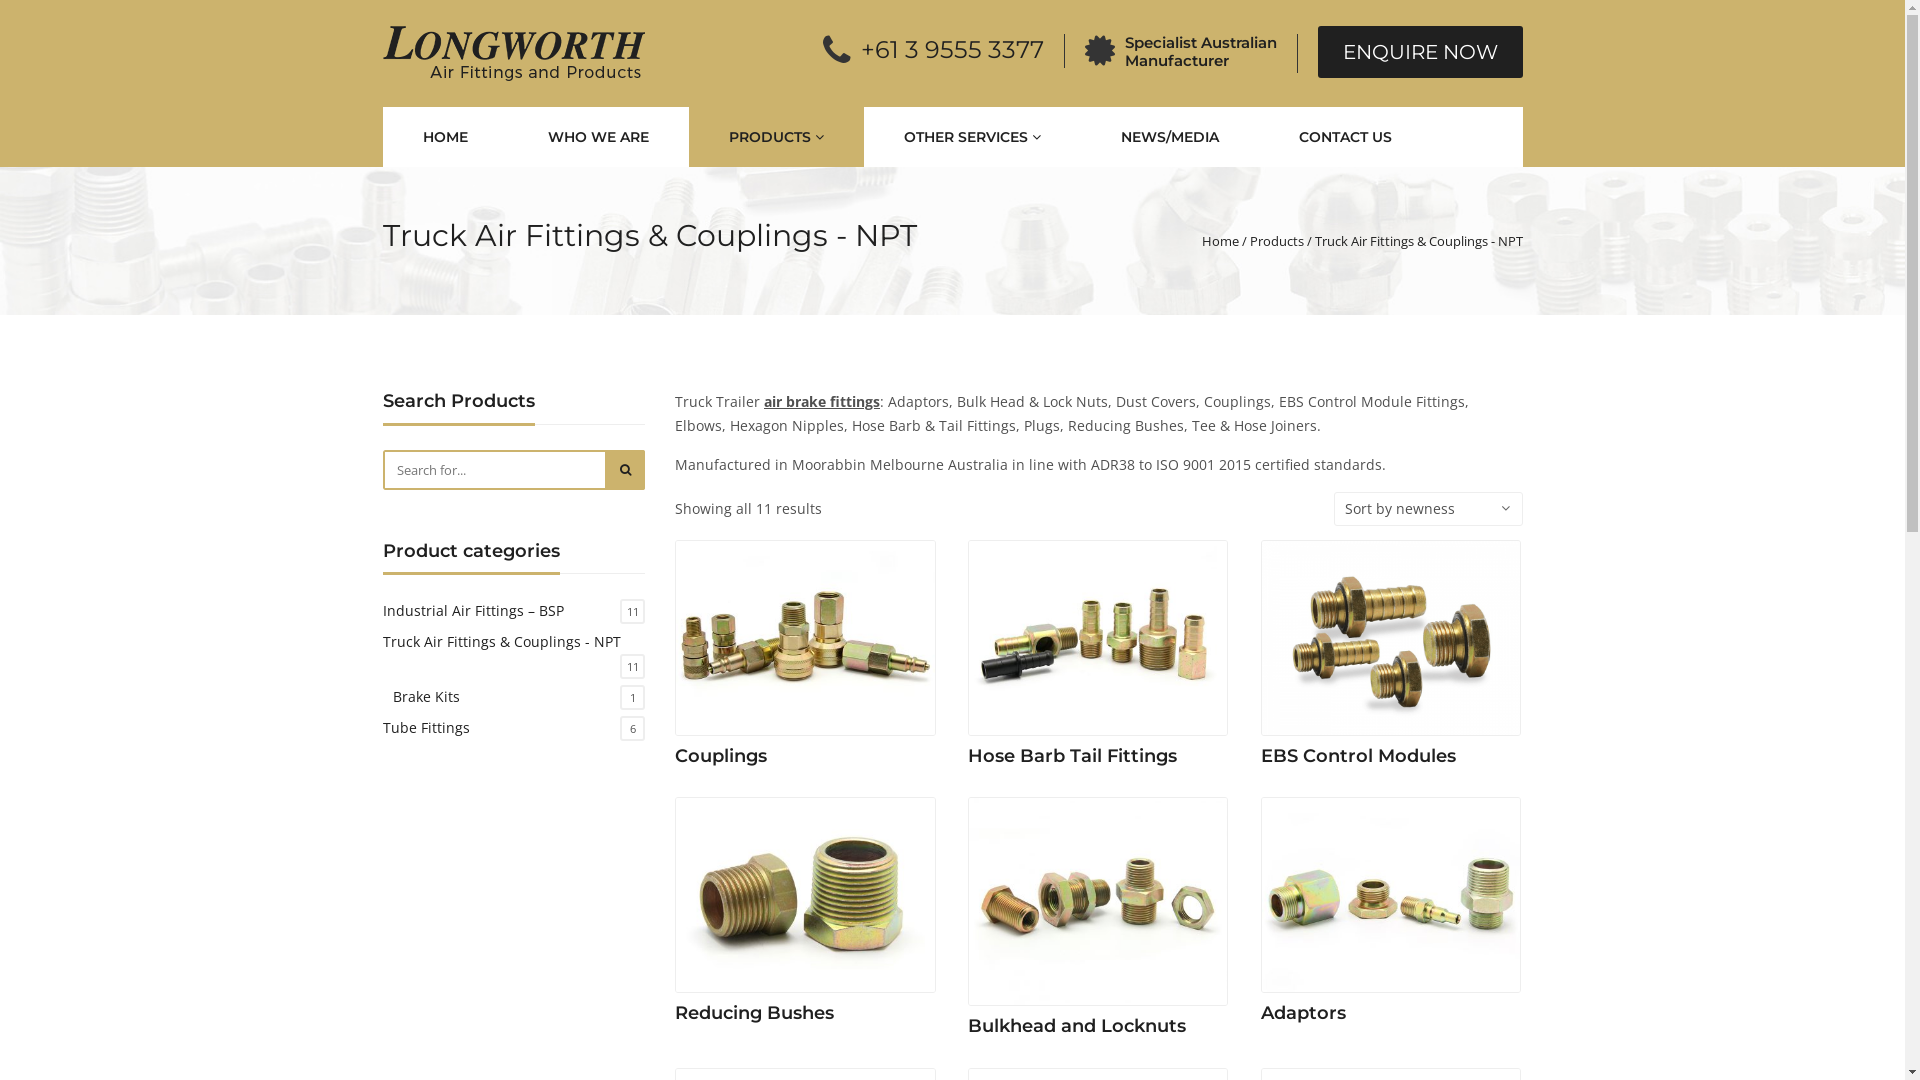  I want to click on +61 3 9555 3377, so click(952, 50).